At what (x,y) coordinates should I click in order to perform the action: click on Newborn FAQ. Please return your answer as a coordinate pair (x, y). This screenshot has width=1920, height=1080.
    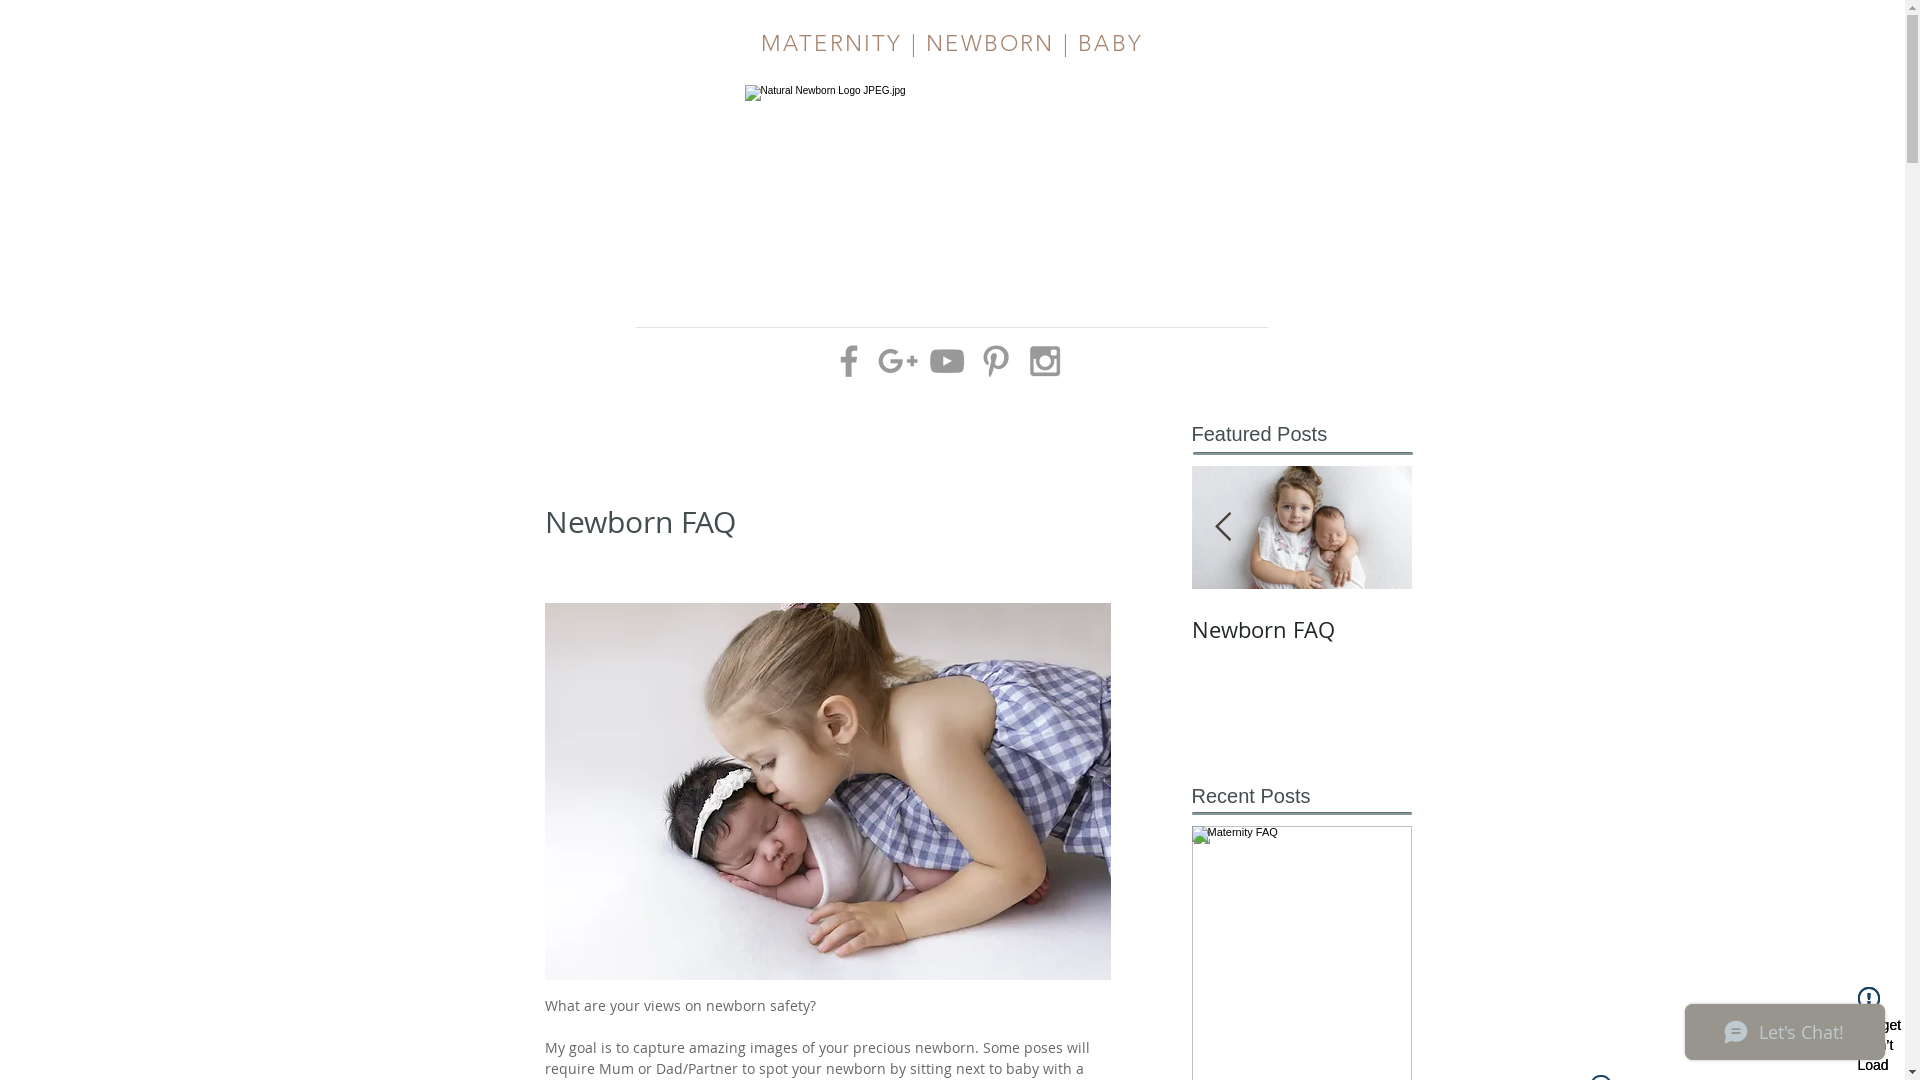
    Looking at the image, I should click on (1302, 630).